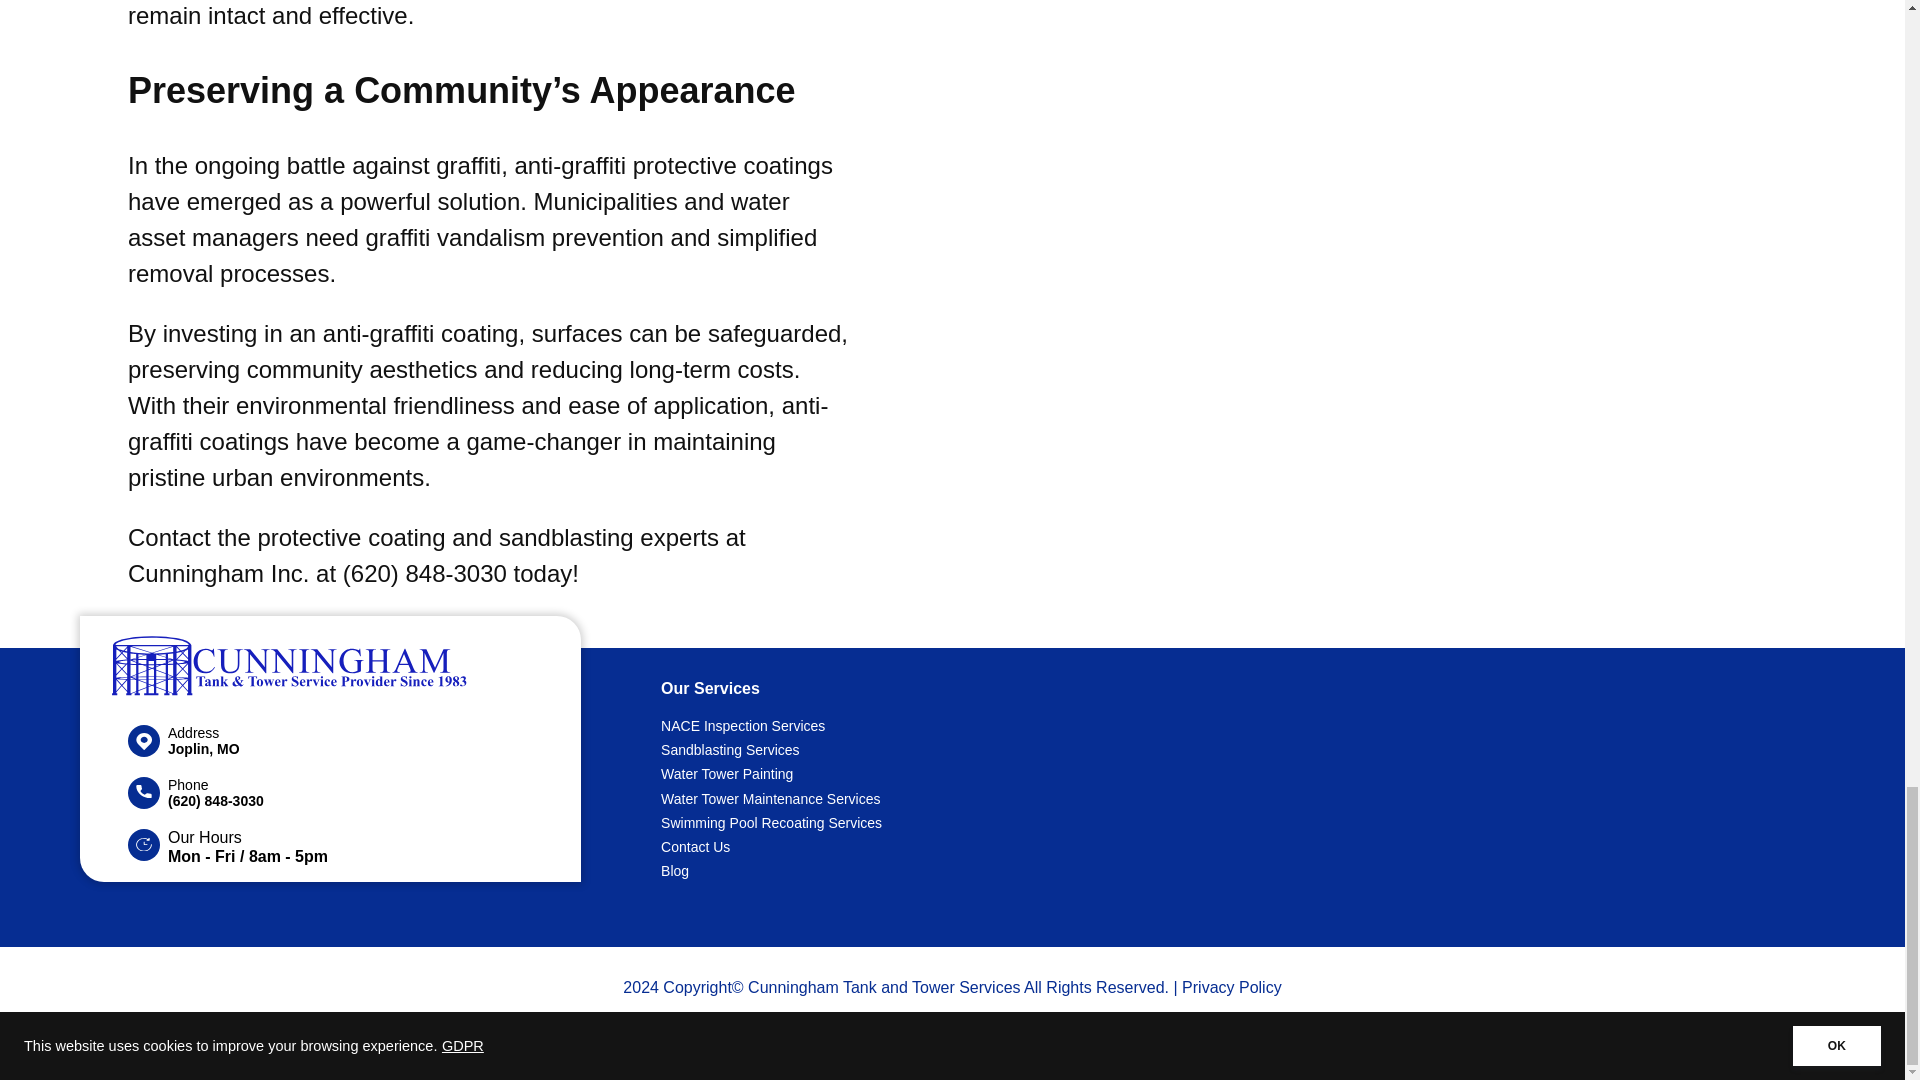 This screenshot has height=1080, width=1920. What do you see at coordinates (908, 799) in the screenshot?
I see `Water Tower Maintenance Services` at bounding box center [908, 799].